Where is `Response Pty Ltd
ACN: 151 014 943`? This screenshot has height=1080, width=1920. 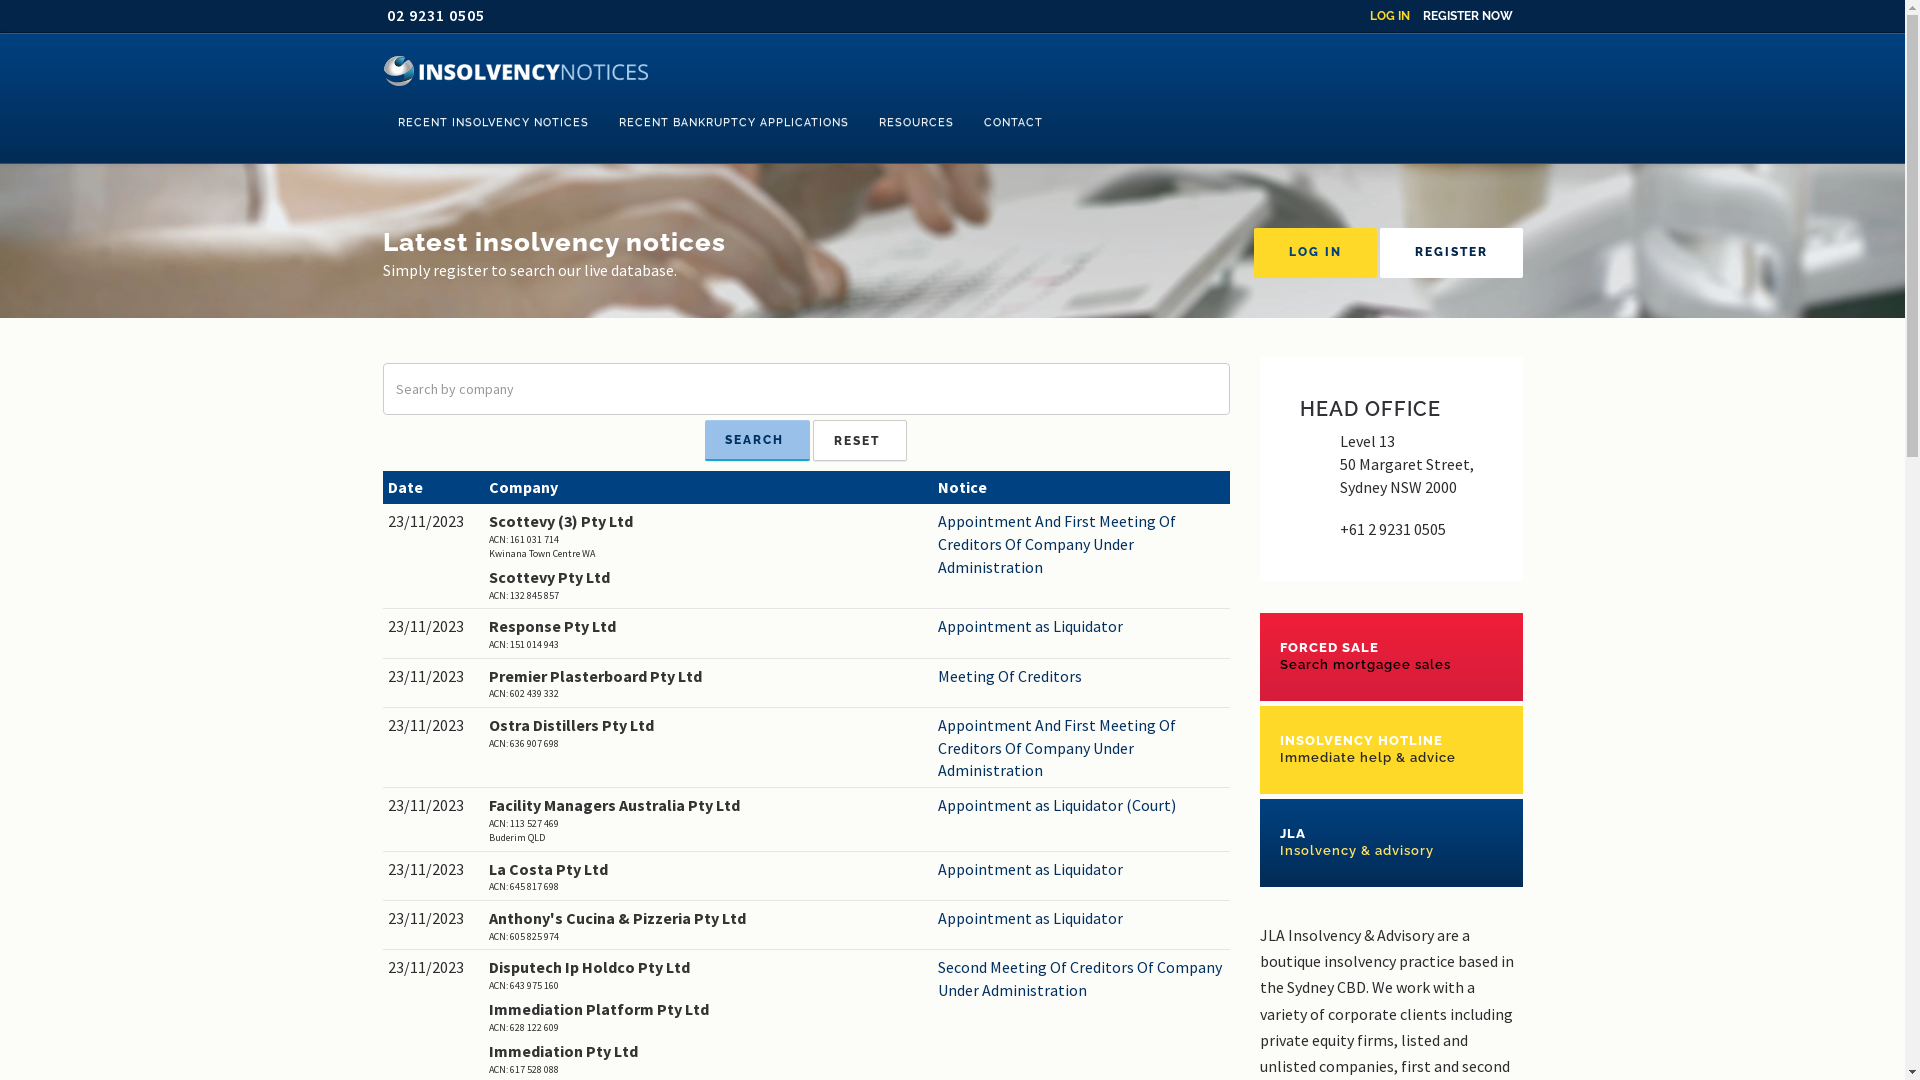 Response Pty Ltd
ACN: 151 014 943 is located at coordinates (708, 634).